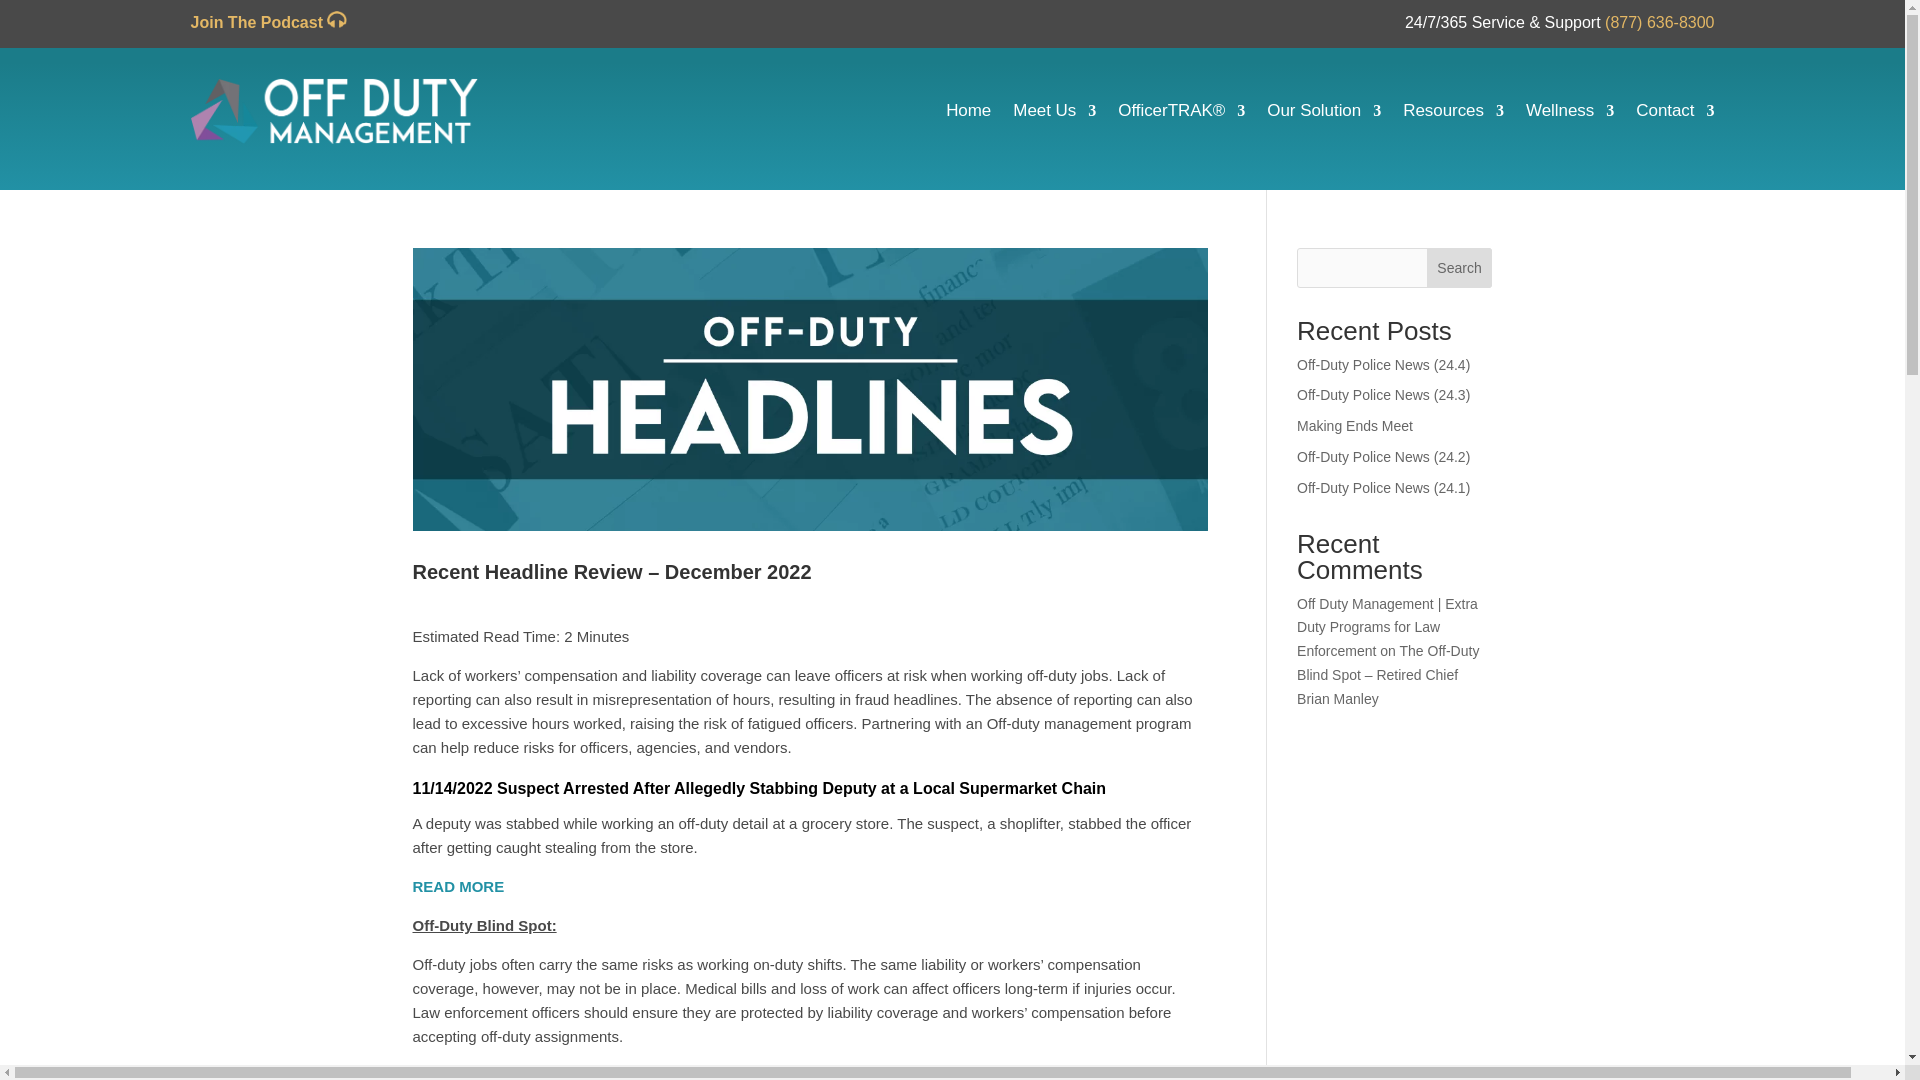  I want to click on Contact, so click(1674, 111).